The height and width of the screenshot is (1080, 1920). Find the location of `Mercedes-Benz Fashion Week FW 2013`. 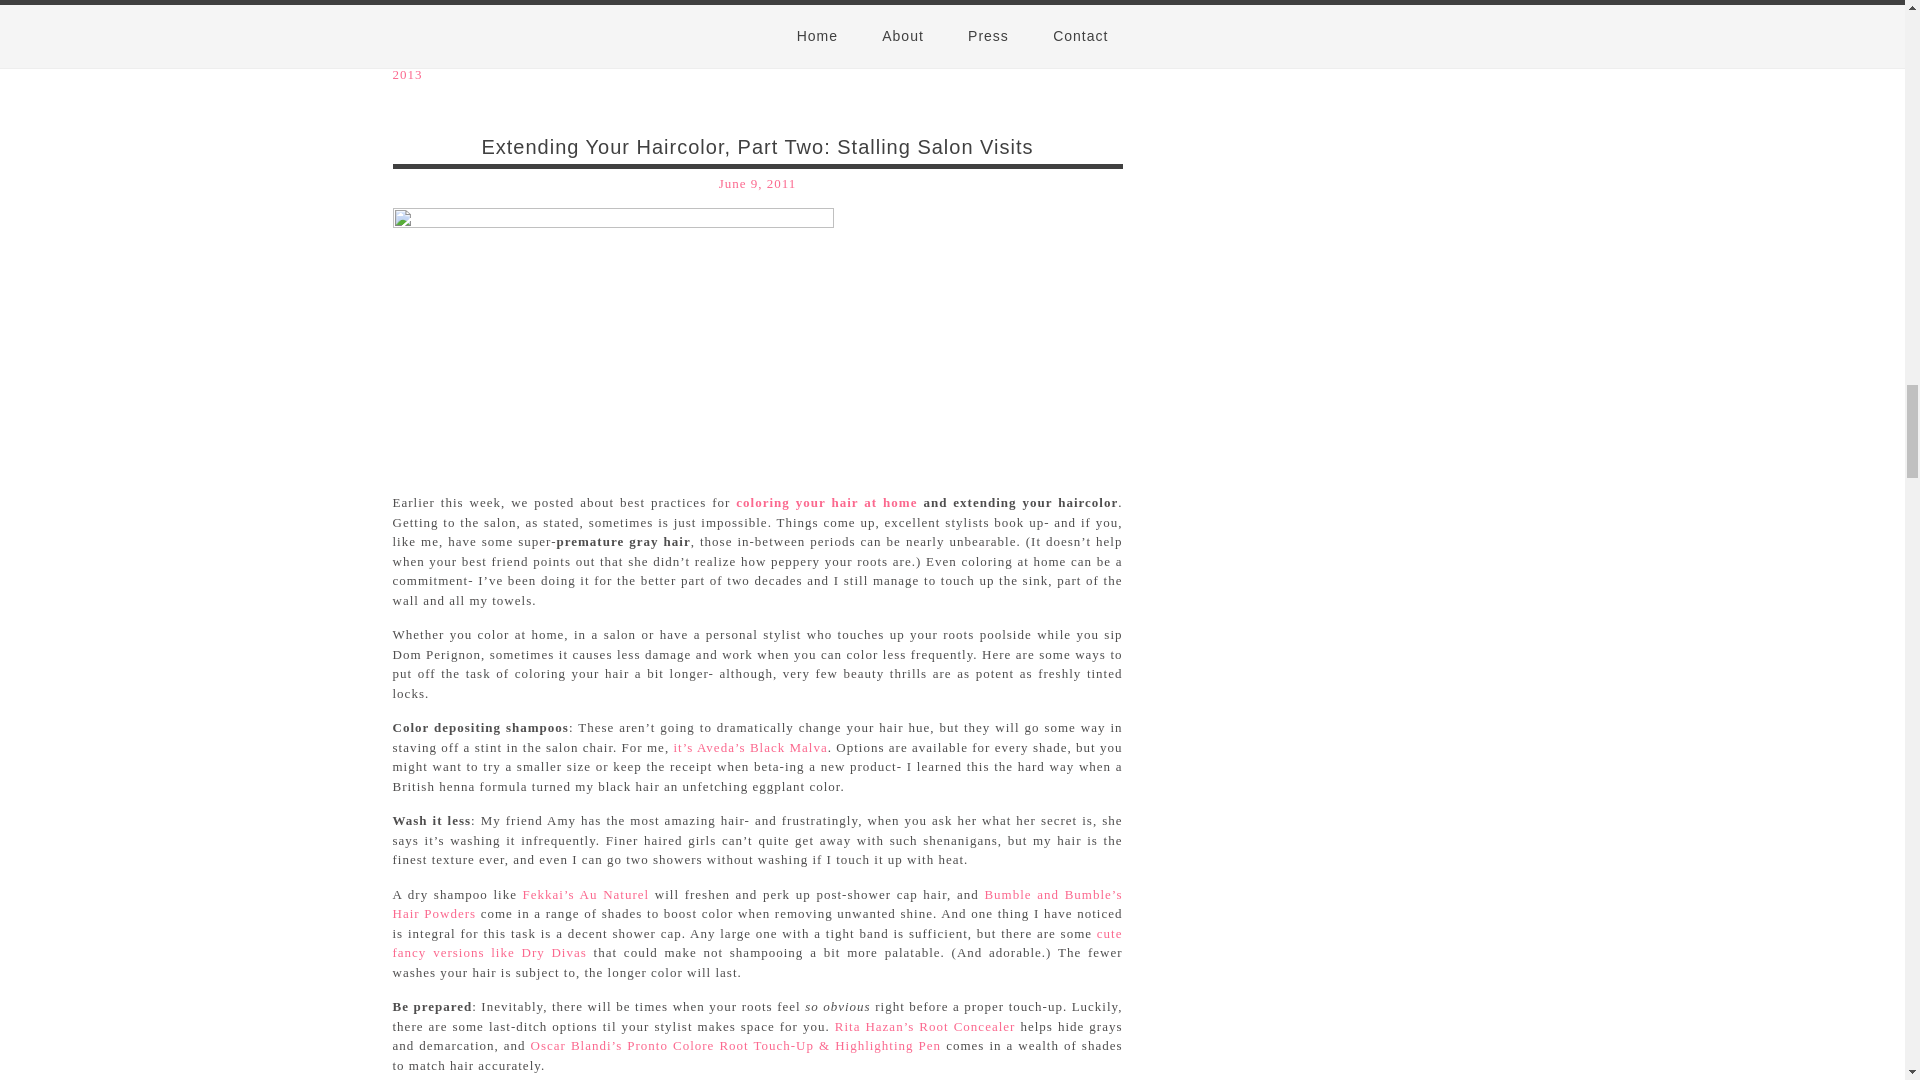

Mercedes-Benz Fashion Week FW 2013 is located at coordinates (749, 65).